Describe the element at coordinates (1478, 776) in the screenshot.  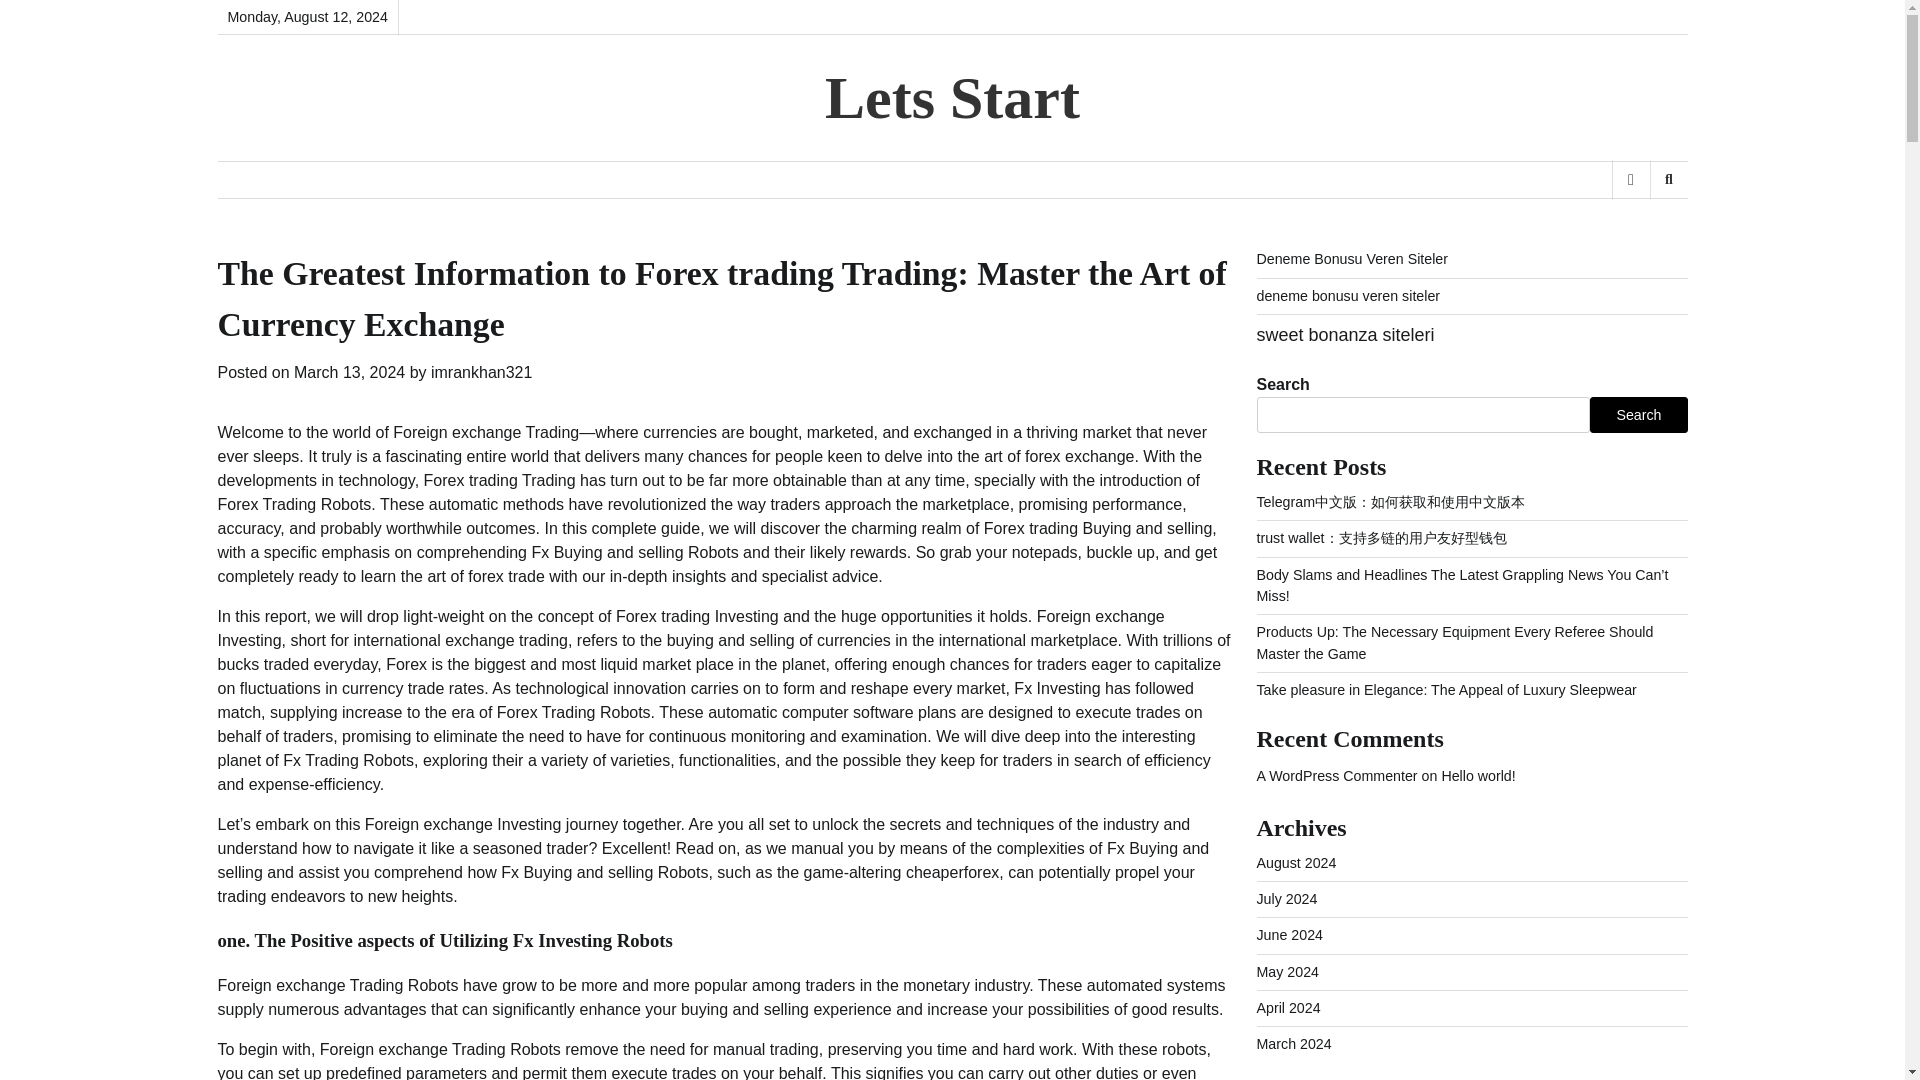
I see `Hello world!` at that location.